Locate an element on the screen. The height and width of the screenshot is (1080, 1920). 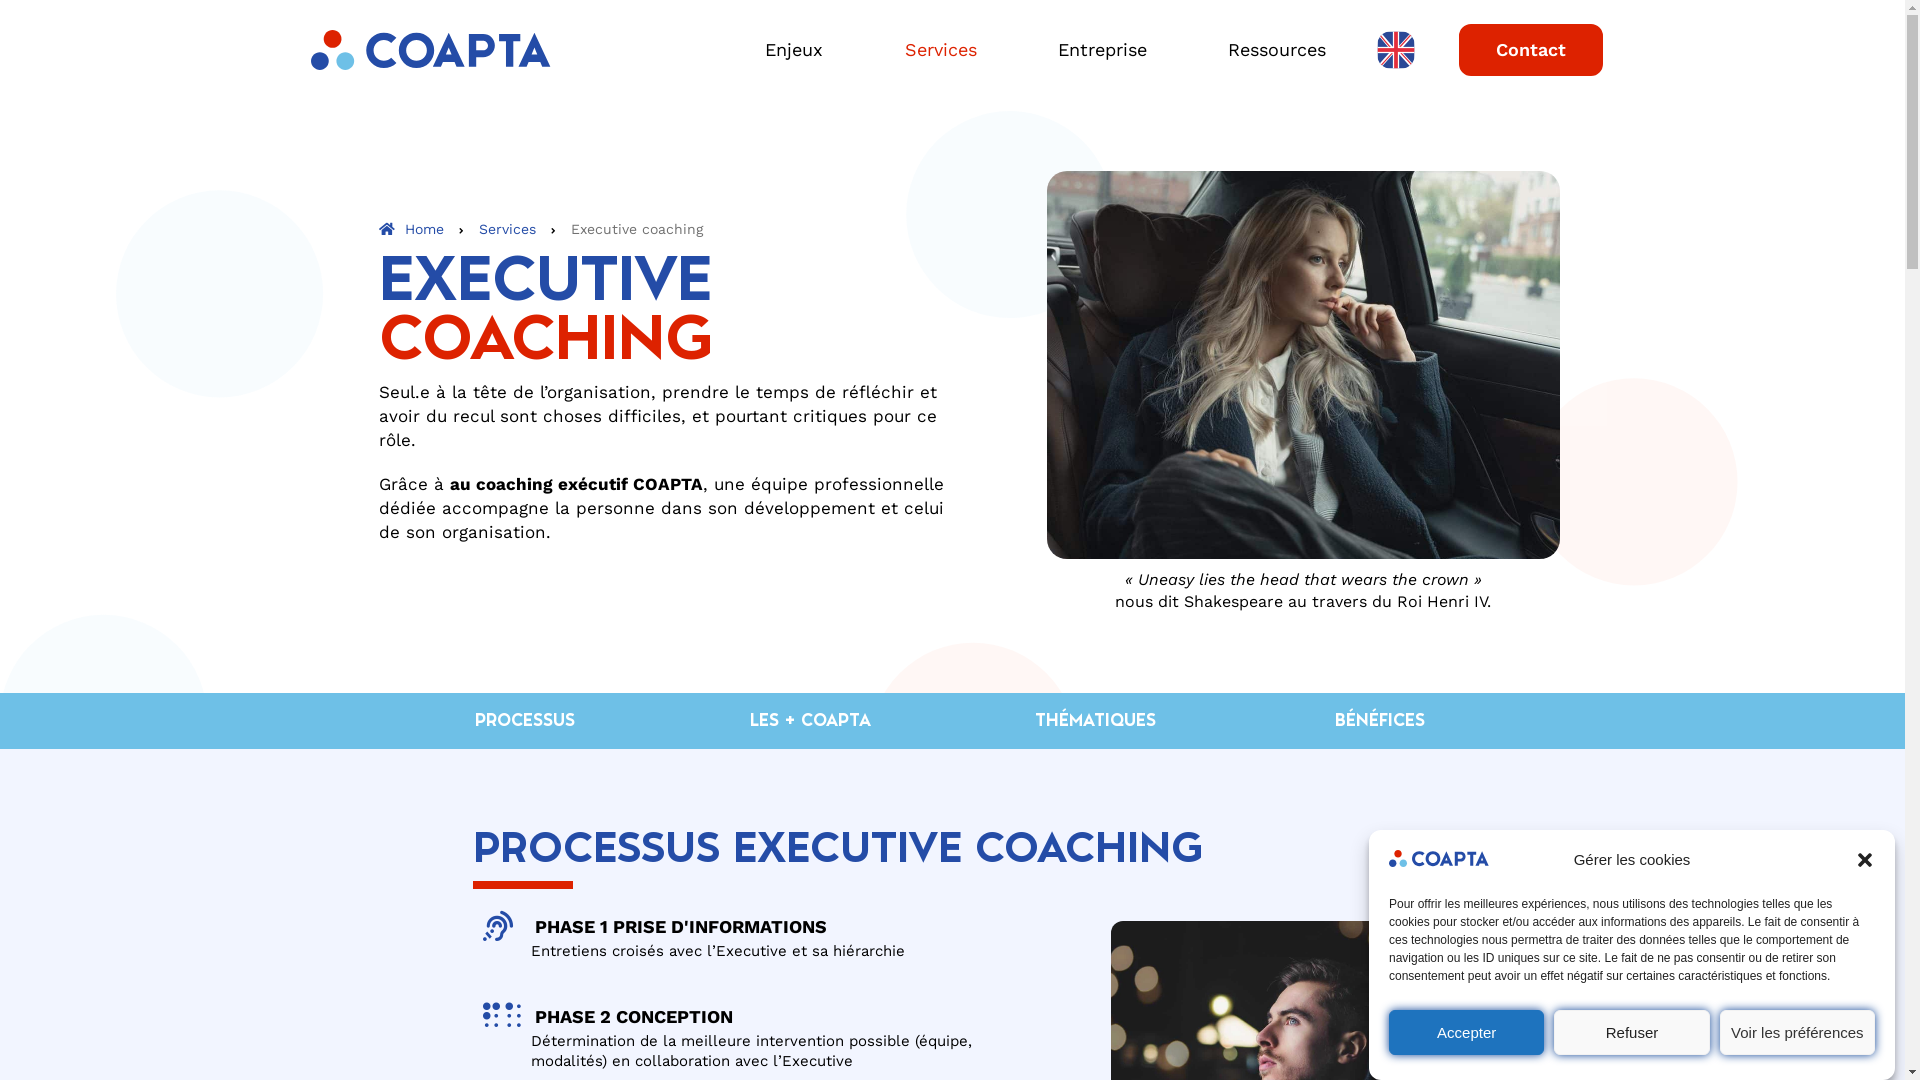
Accepter is located at coordinates (1466, 1032).